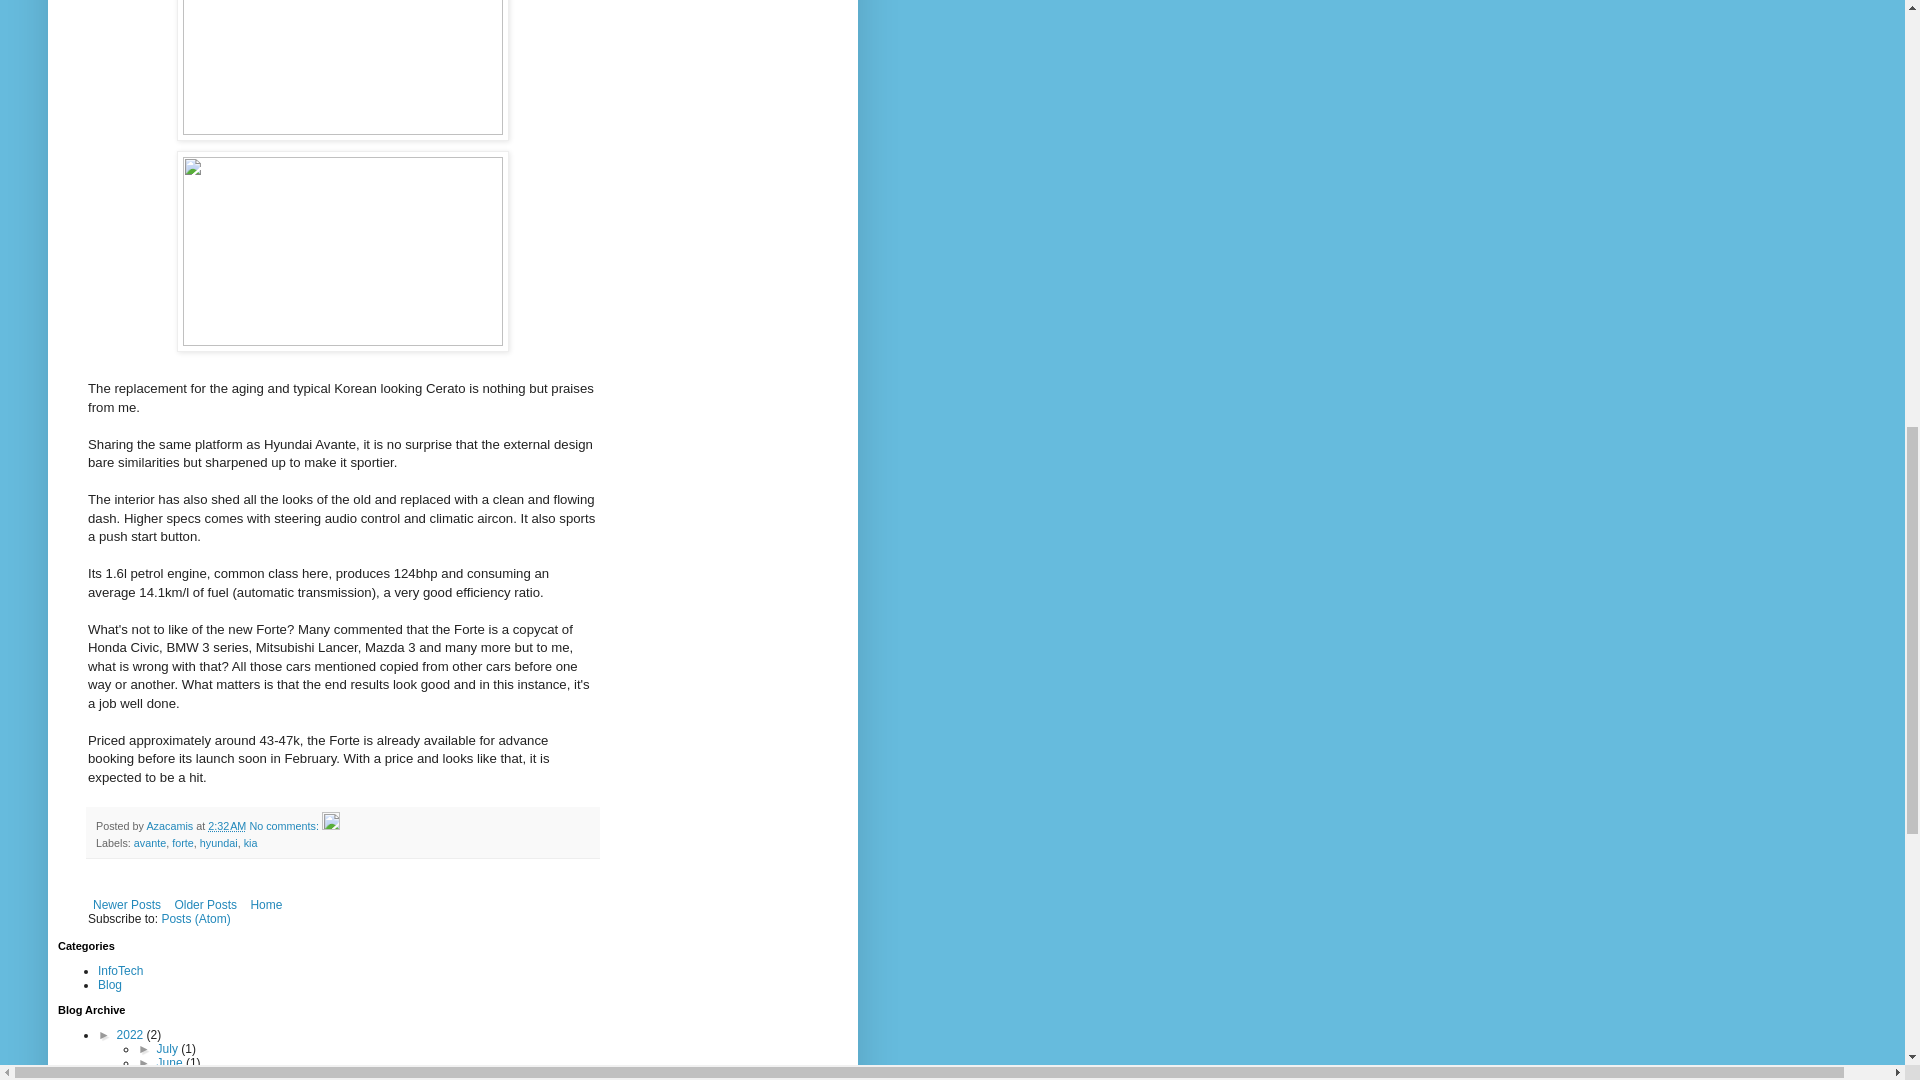 The image size is (1920, 1080). I want to click on July, so click(170, 1049).